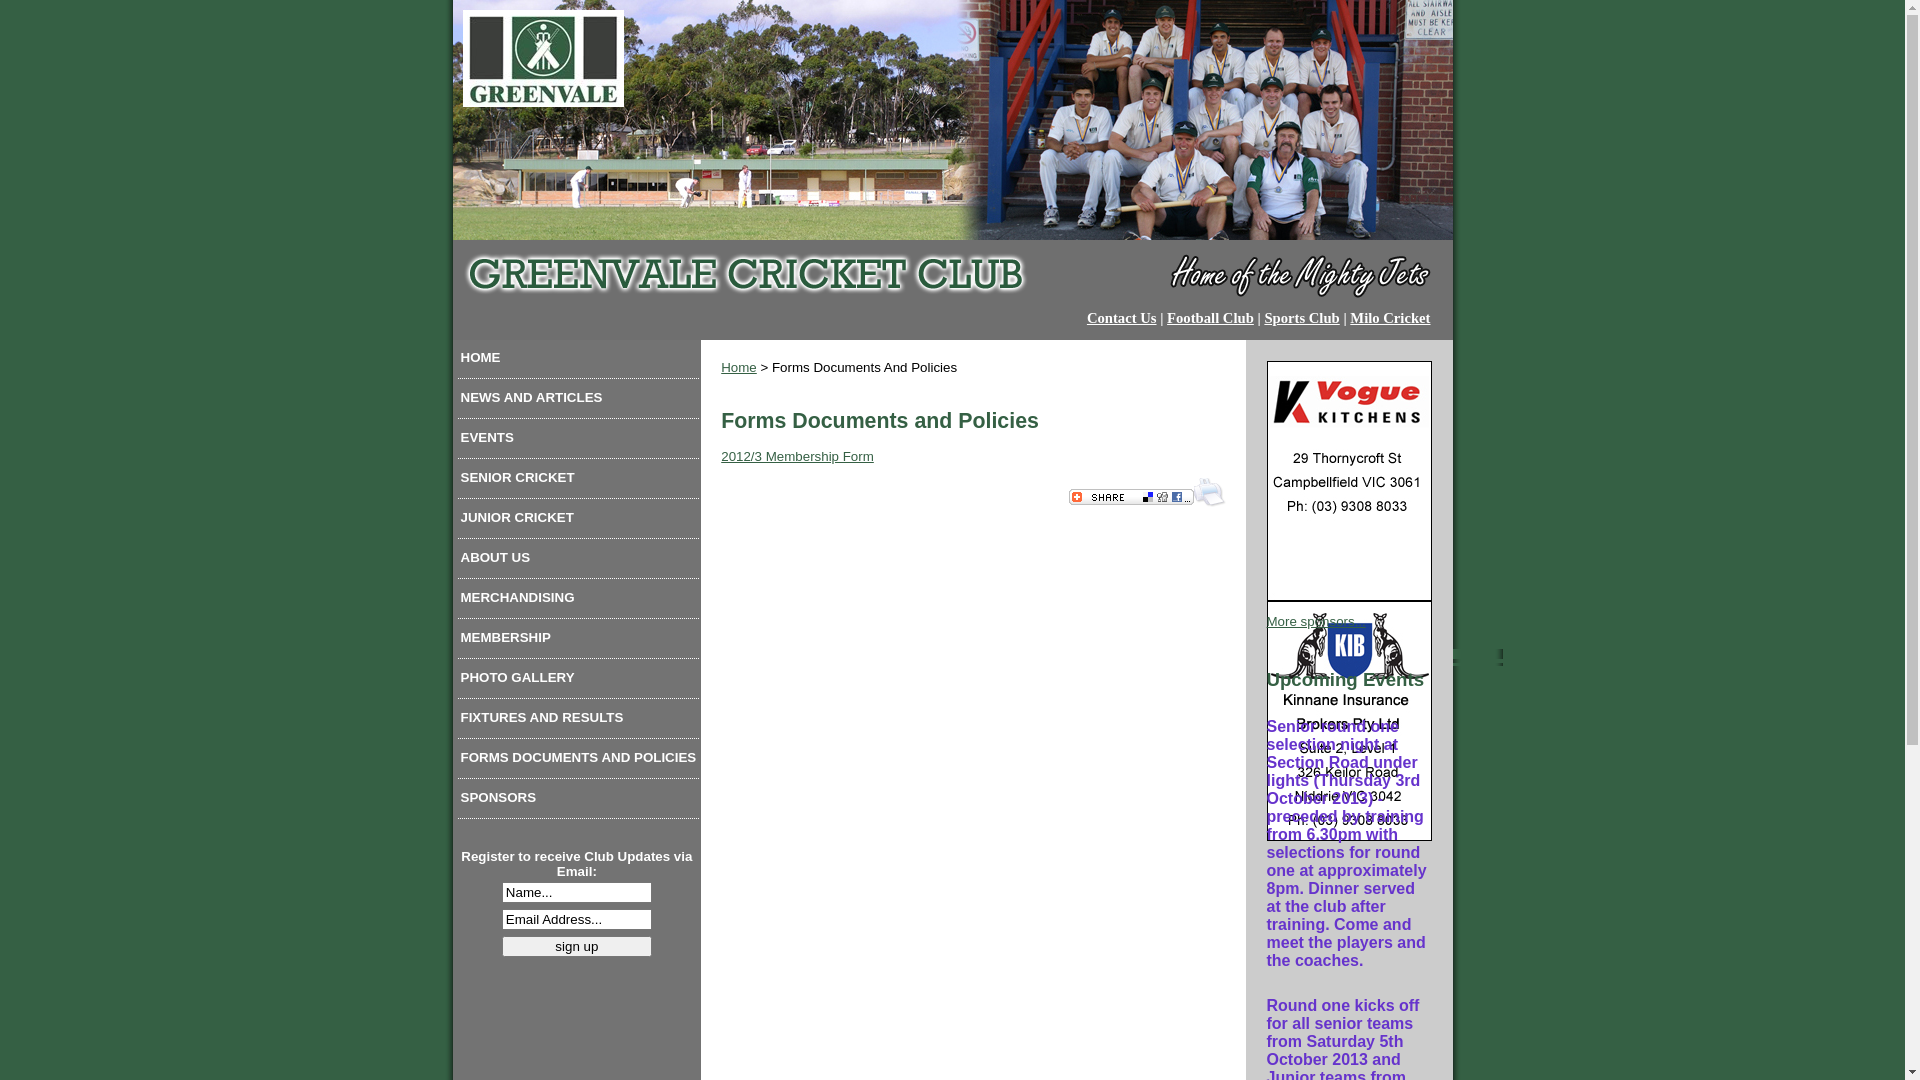  I want to click on ABOUT US, so click(579, 562).